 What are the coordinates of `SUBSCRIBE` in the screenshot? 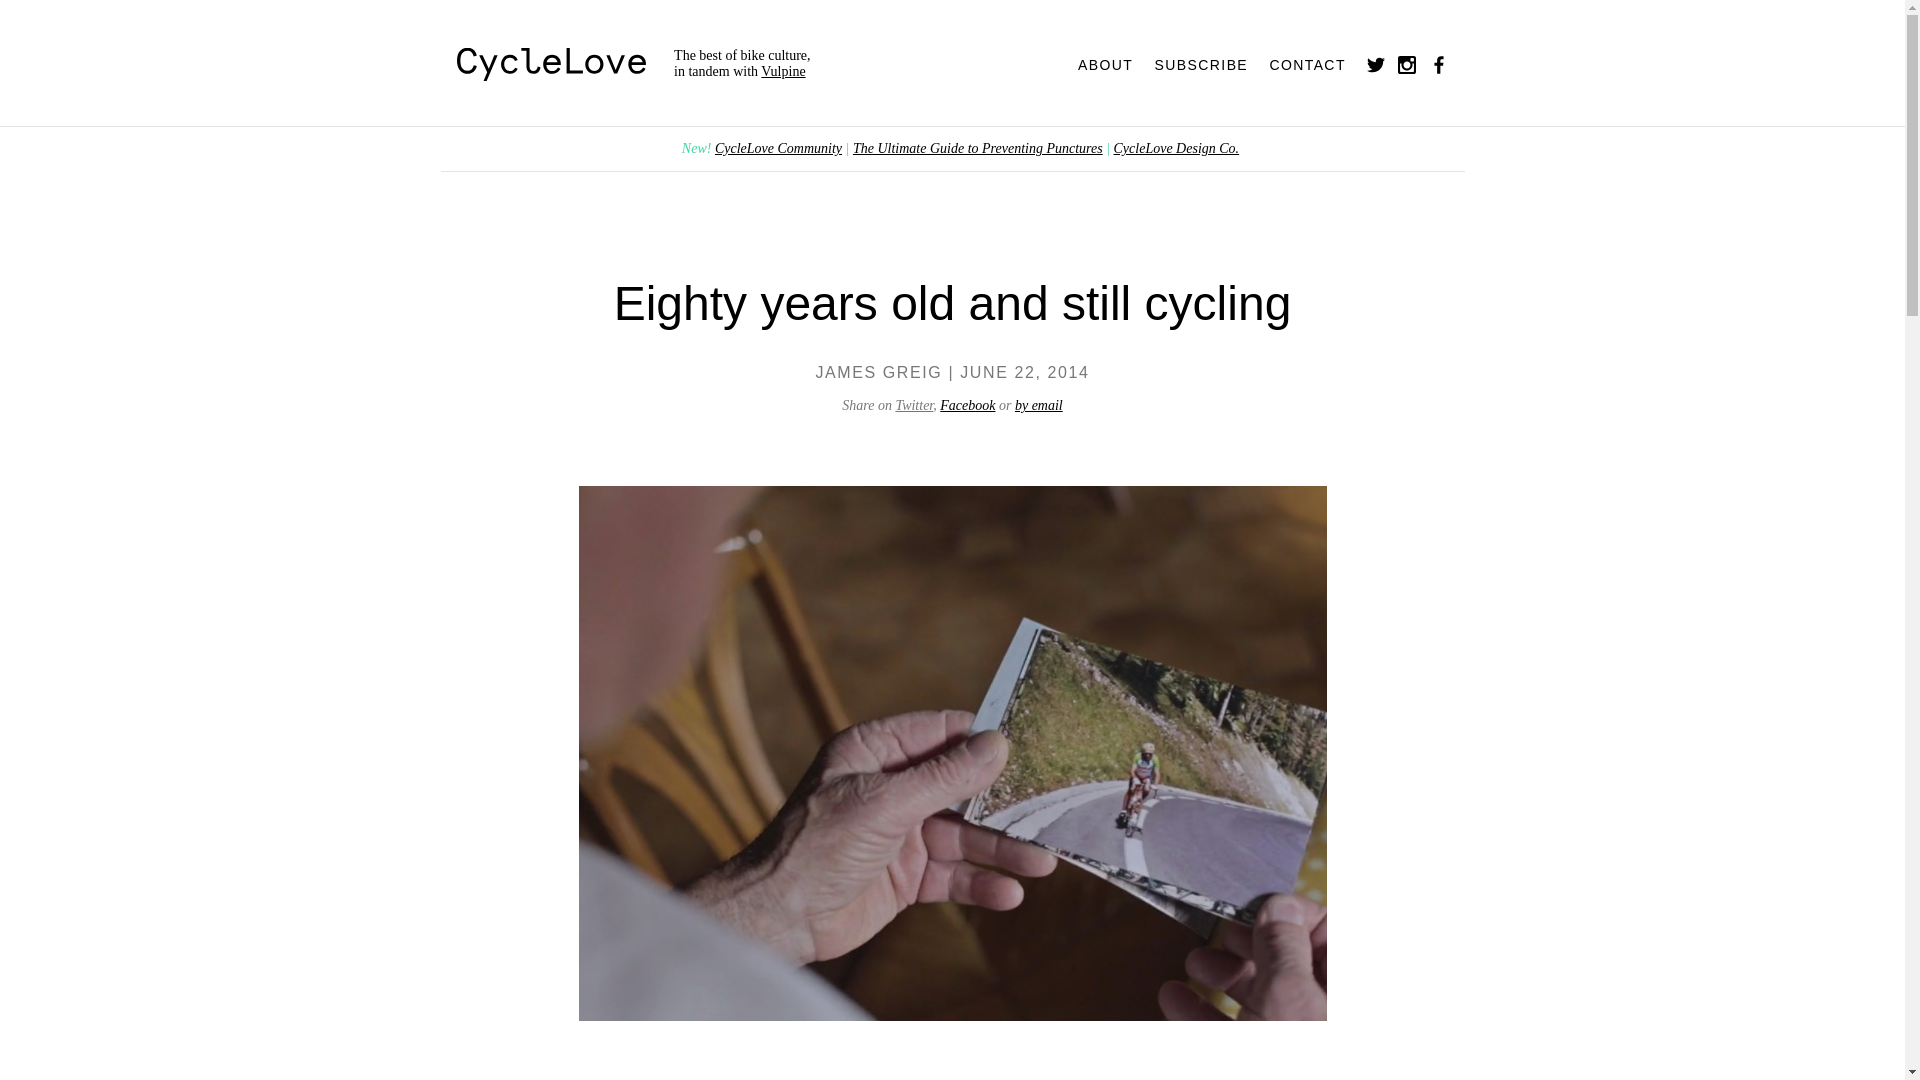 It's located at (1210, 65).